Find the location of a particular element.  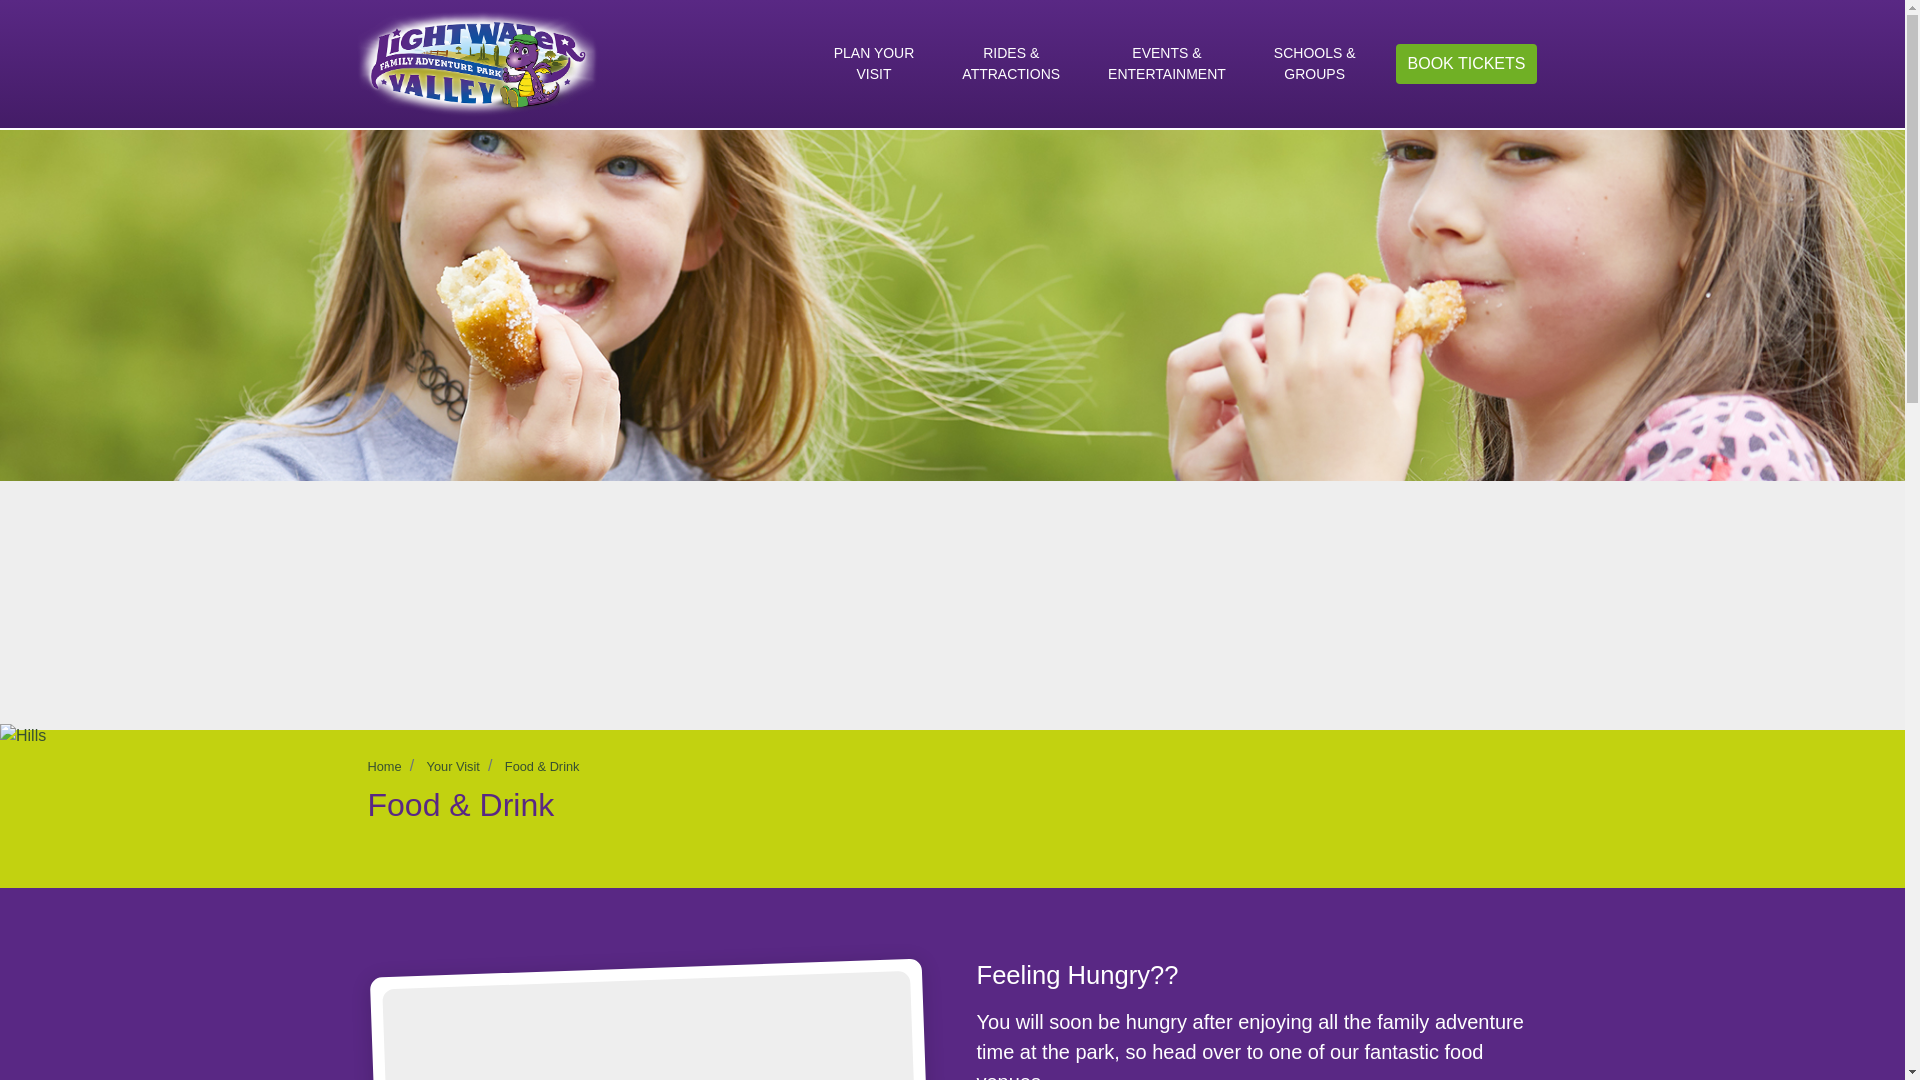

Home is located at coordinates (384, 766).